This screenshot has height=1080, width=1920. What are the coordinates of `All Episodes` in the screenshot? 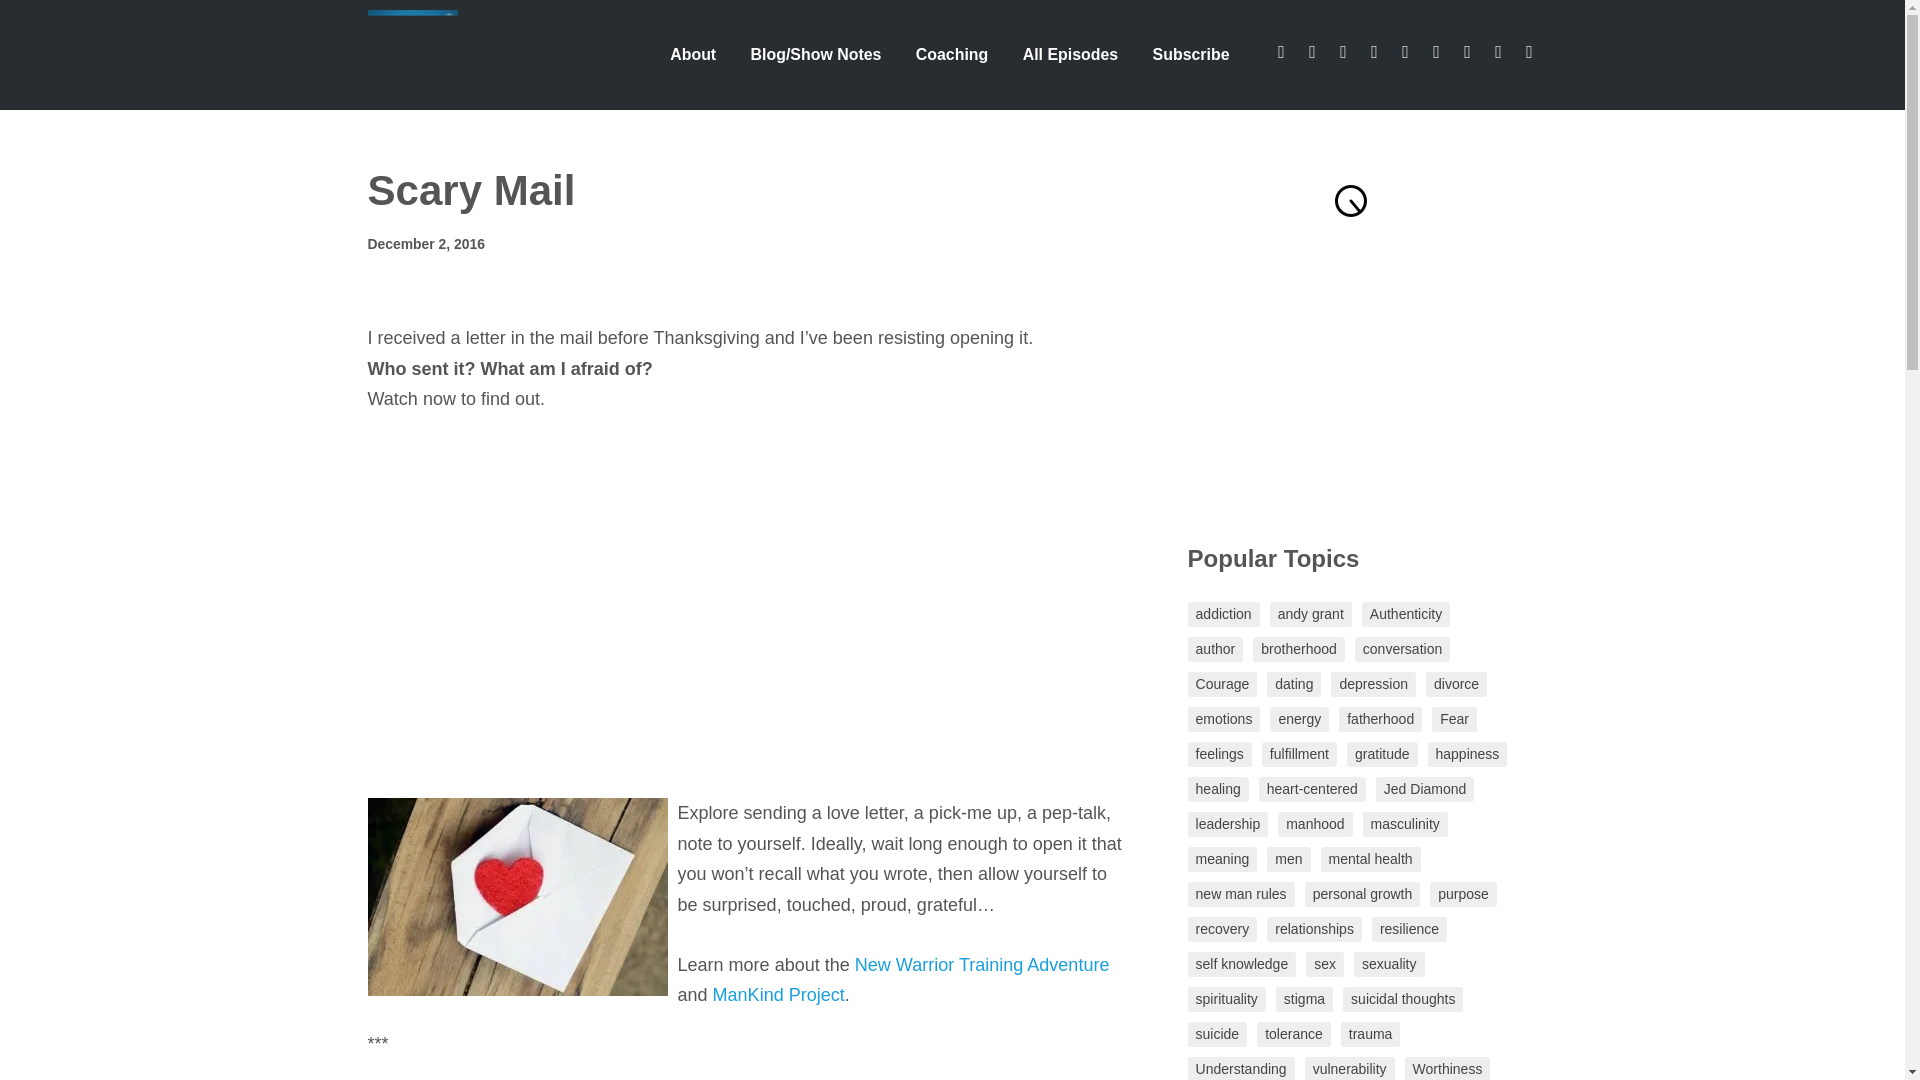 It's located at (1070, 54).